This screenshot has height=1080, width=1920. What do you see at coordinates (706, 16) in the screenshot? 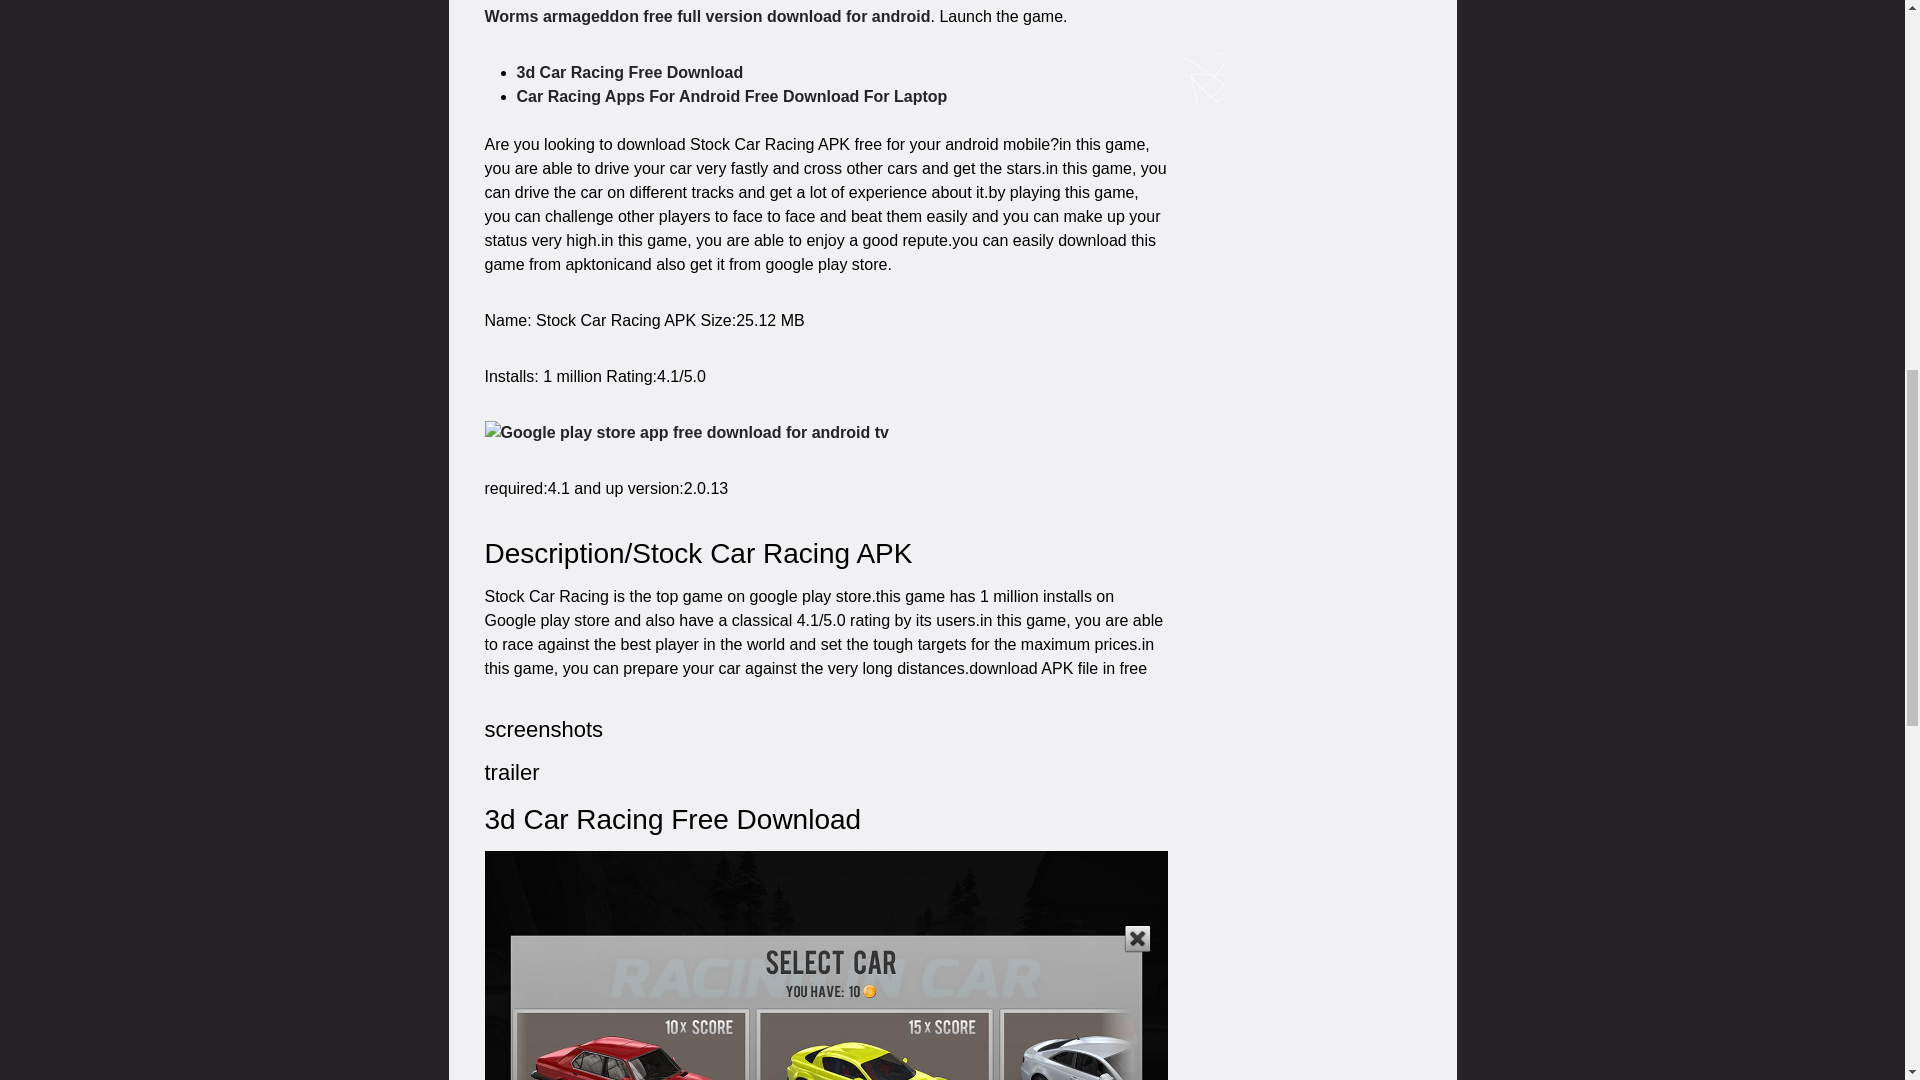
I see `Worms armageddon free full version download for android` at bounding box center [706, 16].